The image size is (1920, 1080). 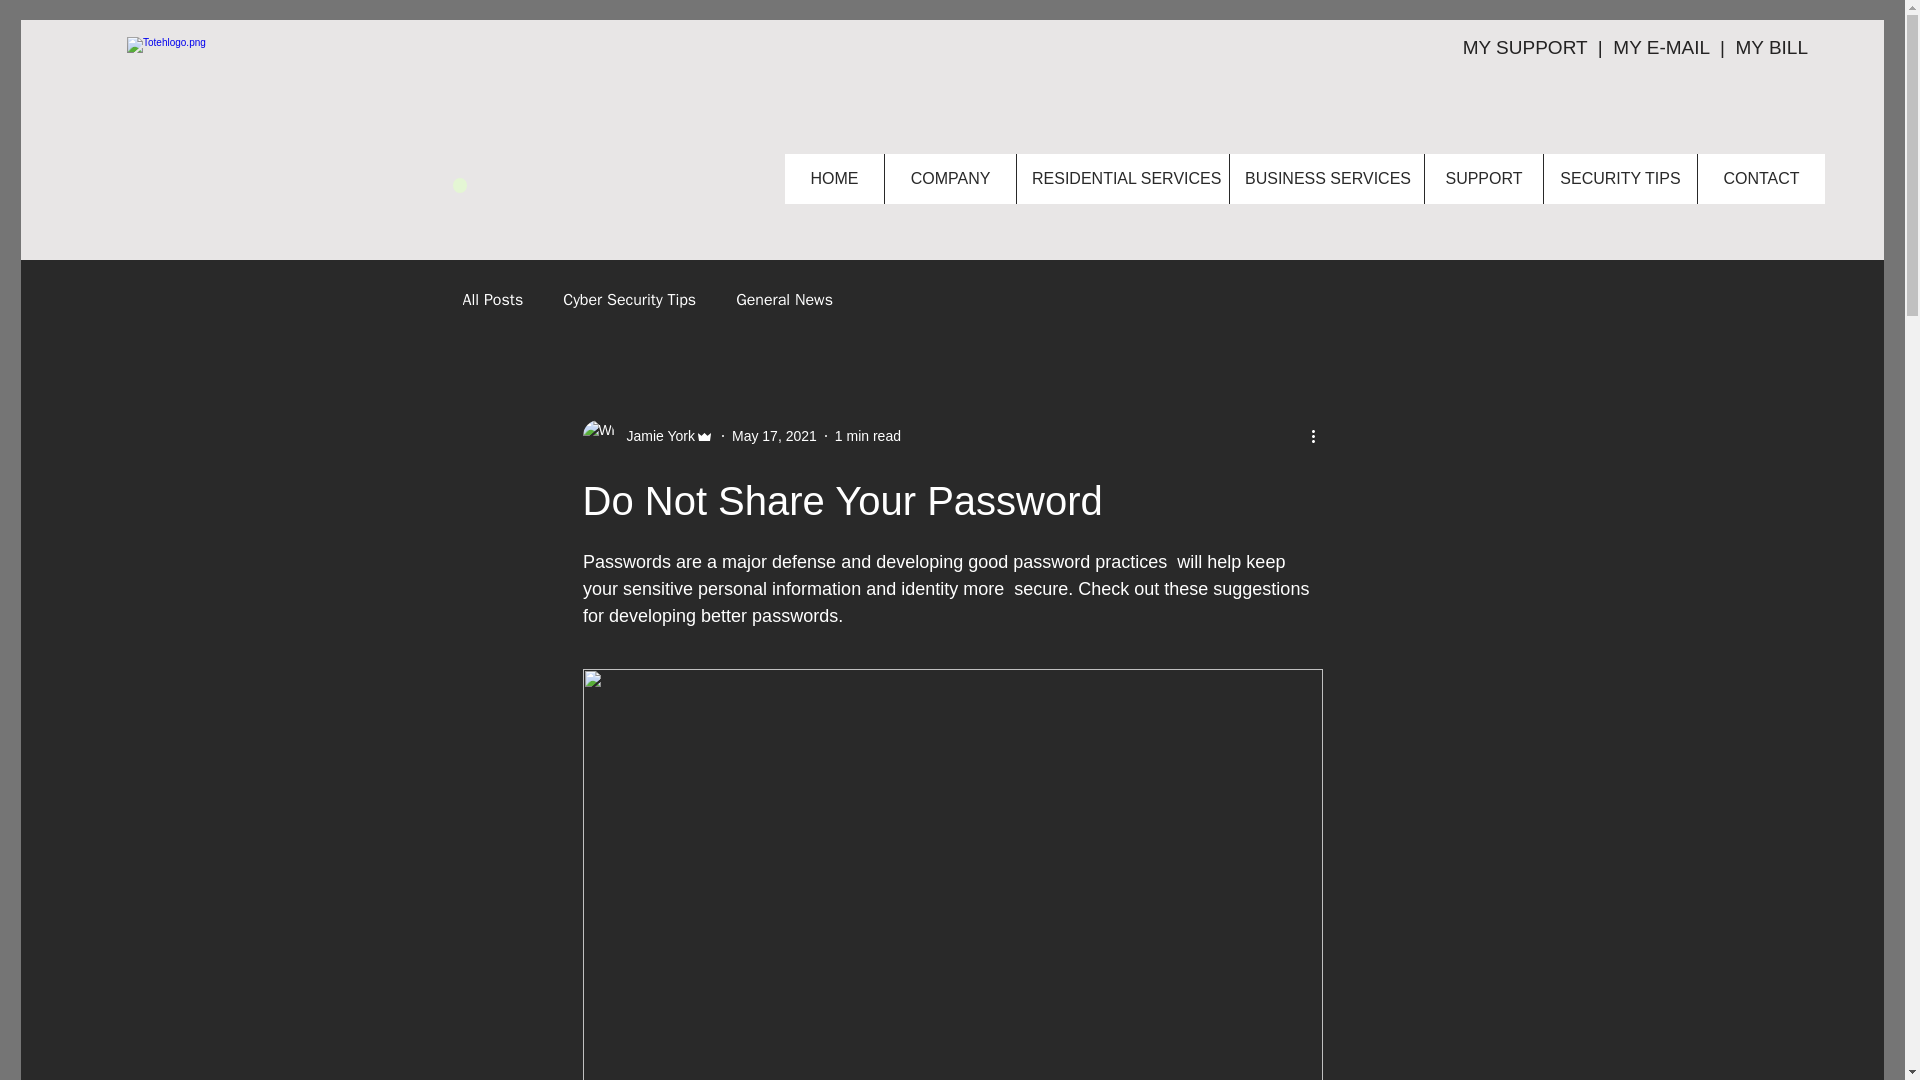 What do you see at coordinates (774, 435) in the screenshot?
I see `May 17, 2021` at bounding box center [774, 435].